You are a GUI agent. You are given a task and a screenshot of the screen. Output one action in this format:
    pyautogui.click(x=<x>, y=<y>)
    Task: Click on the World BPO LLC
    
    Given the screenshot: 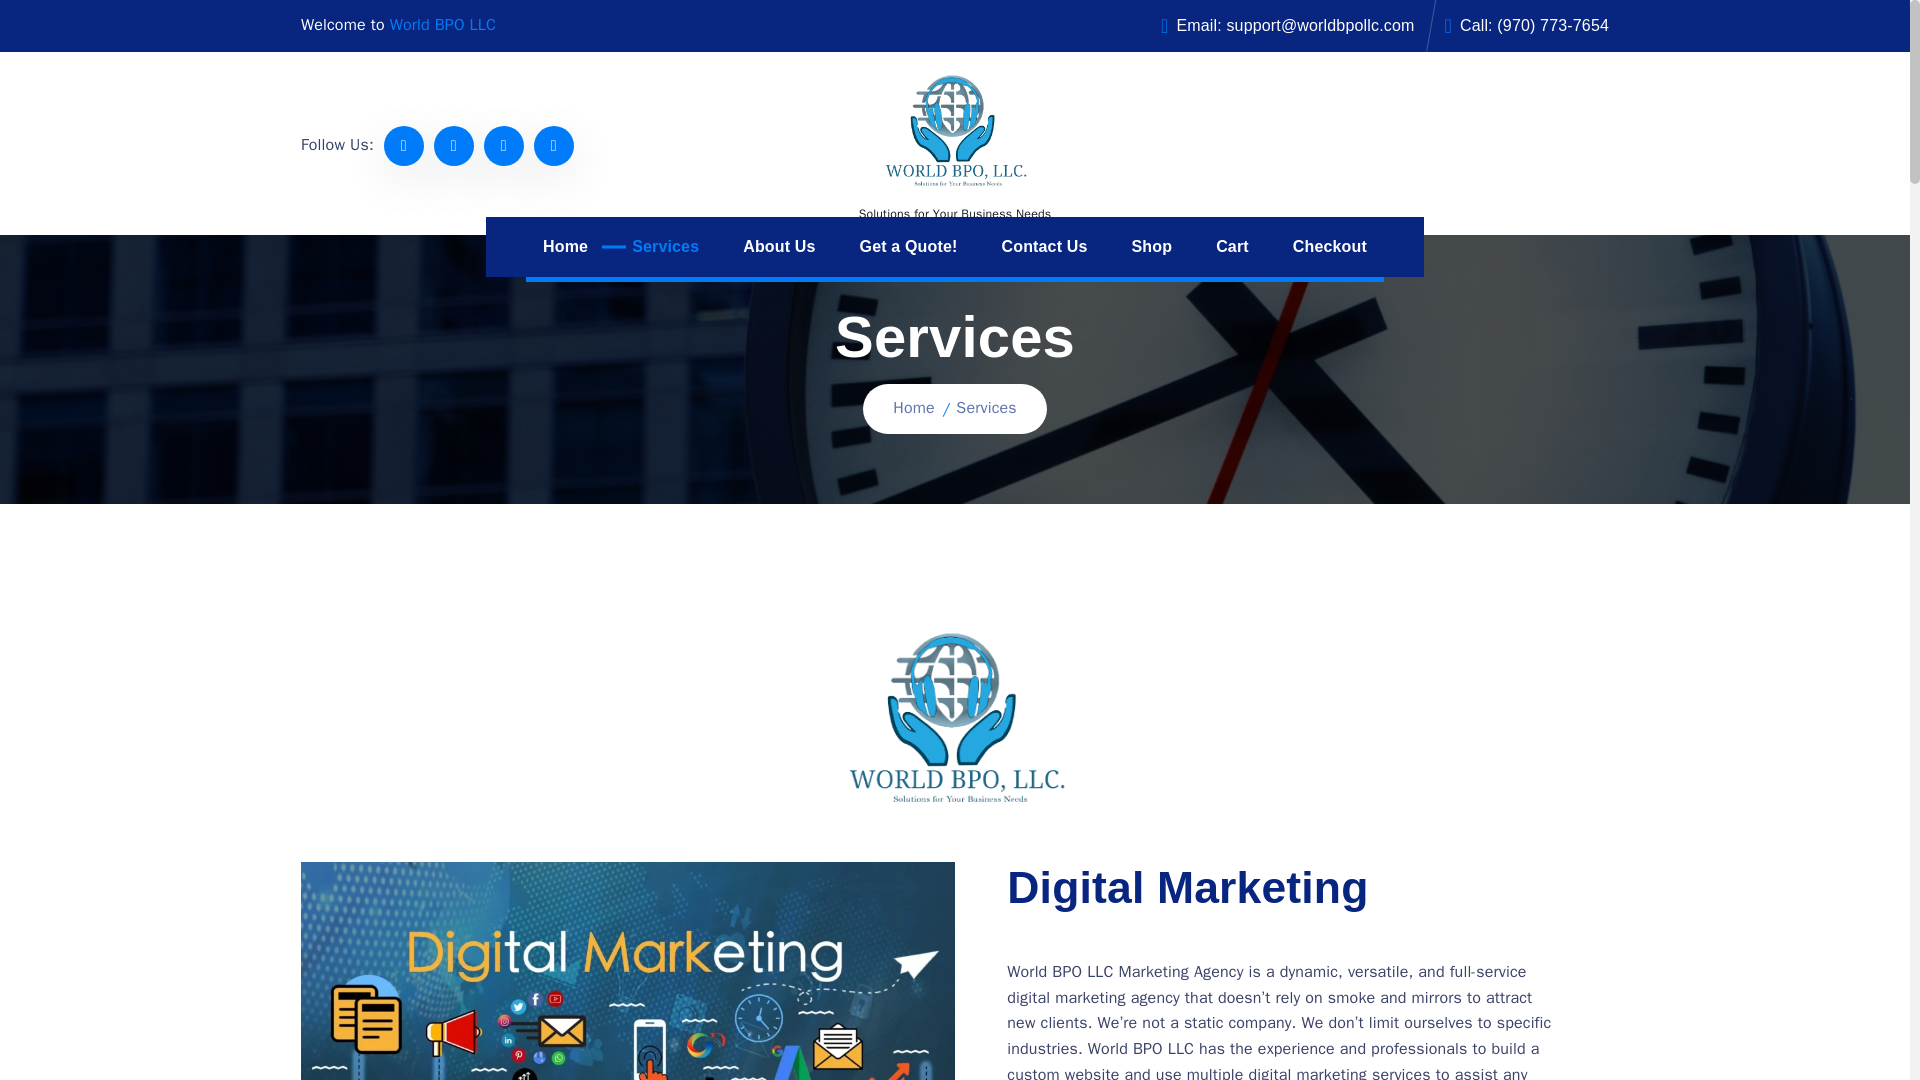 What is the action you would take?
    pyautogui.click(x=442, y=25)
    